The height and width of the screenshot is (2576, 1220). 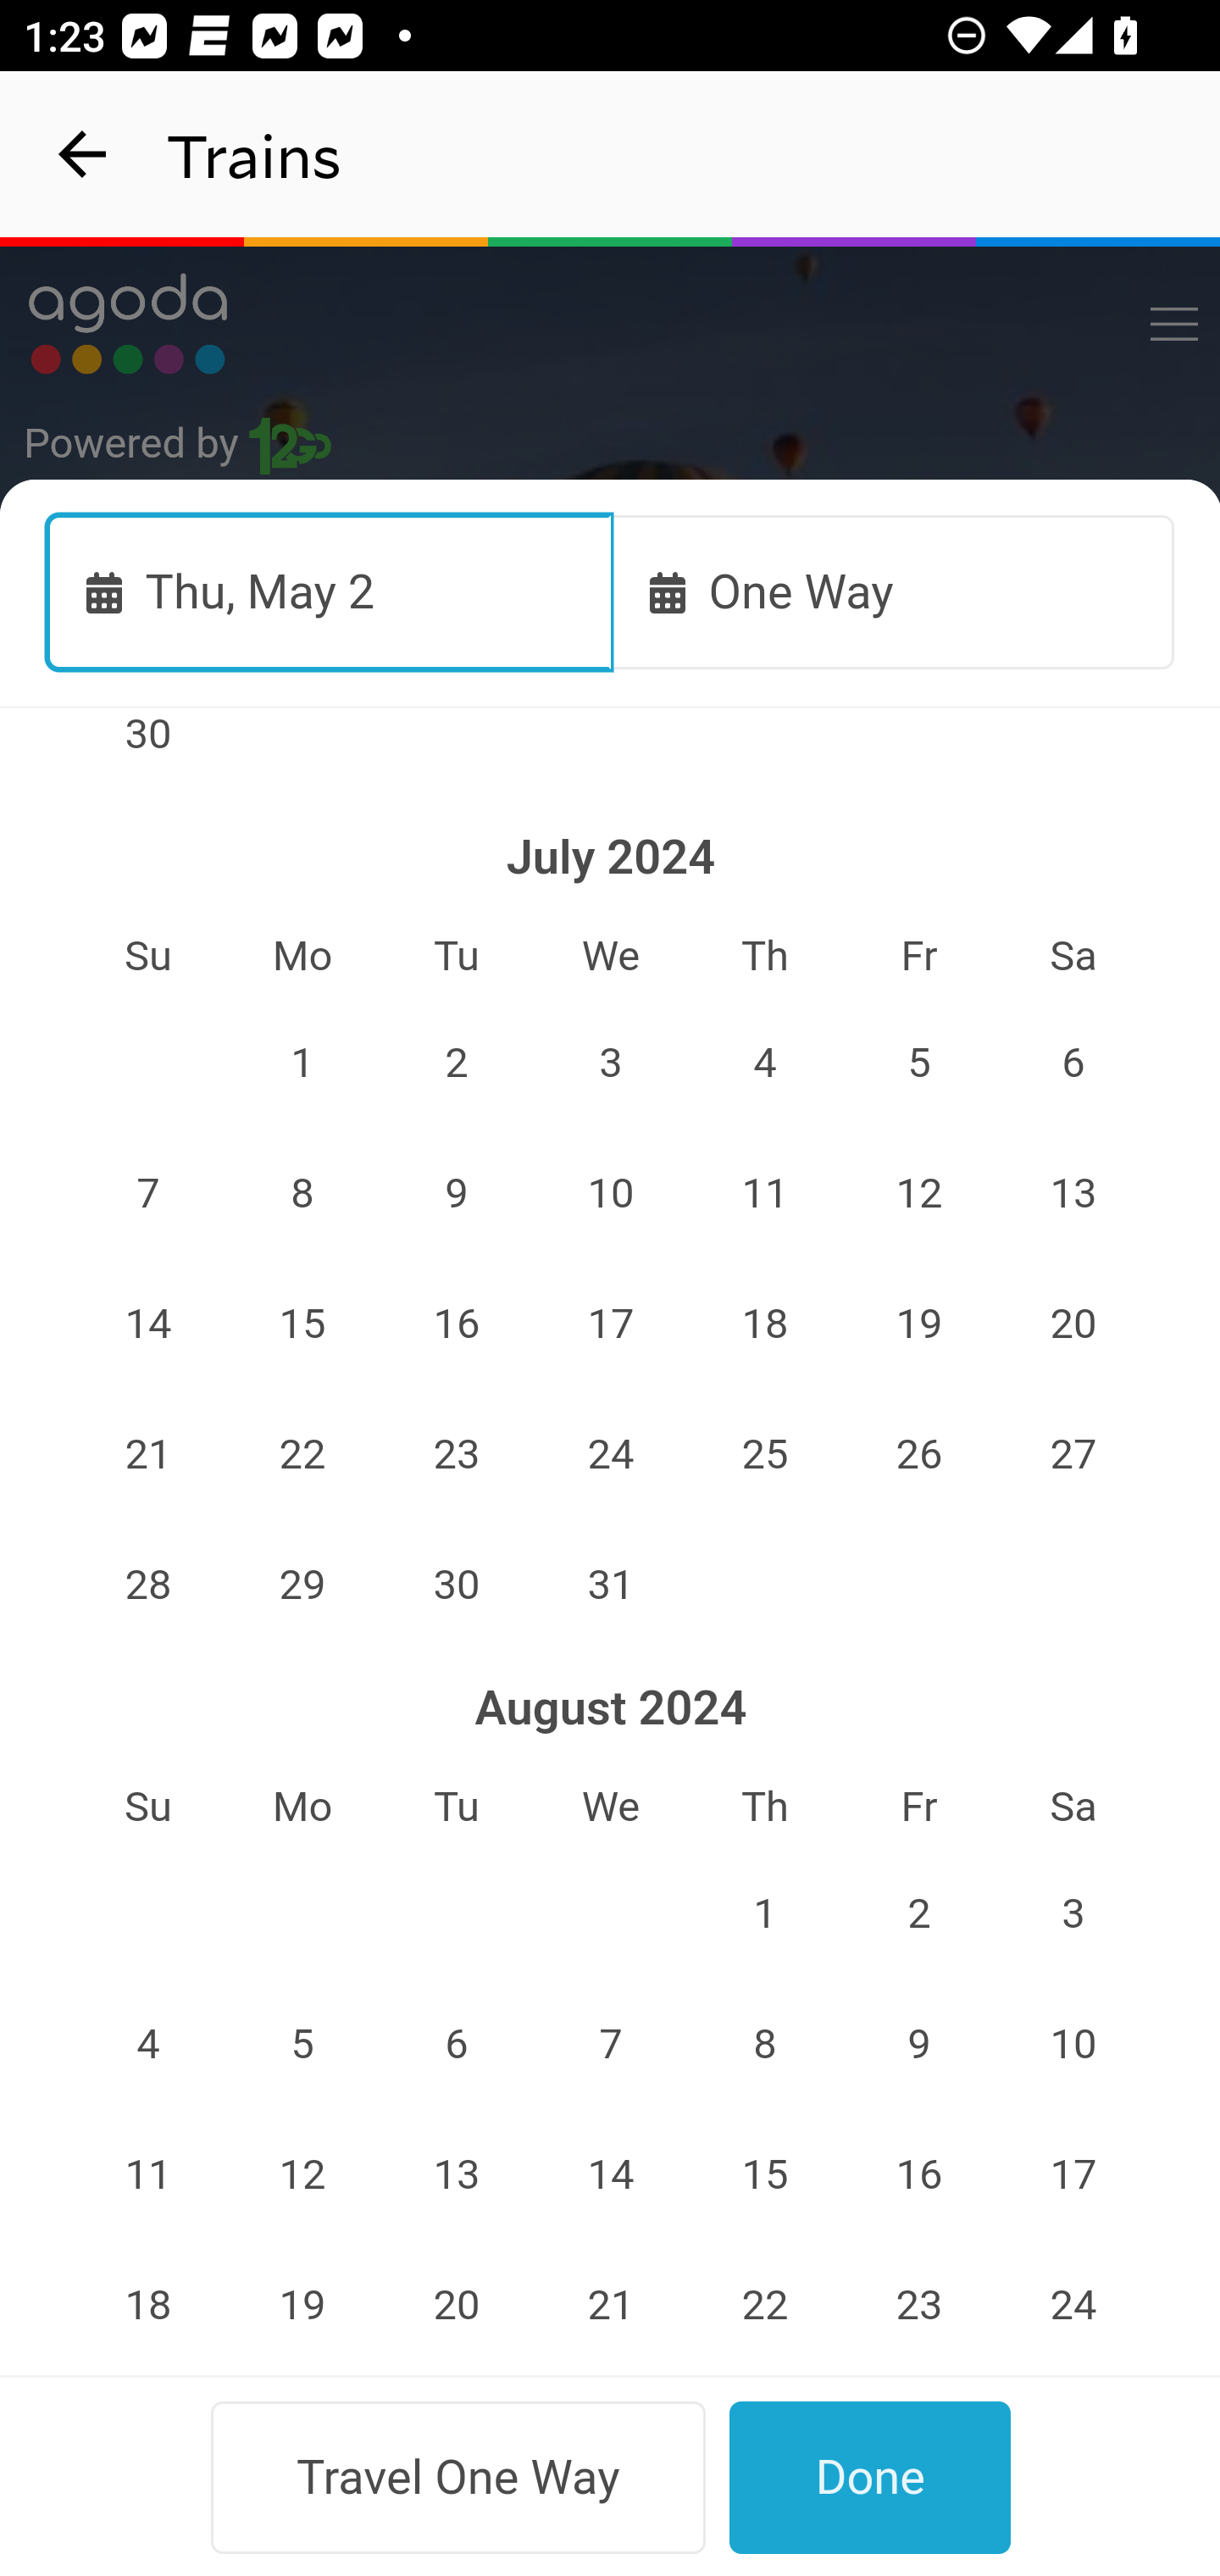 I want to click on 21, so click(x=147, y=1455).